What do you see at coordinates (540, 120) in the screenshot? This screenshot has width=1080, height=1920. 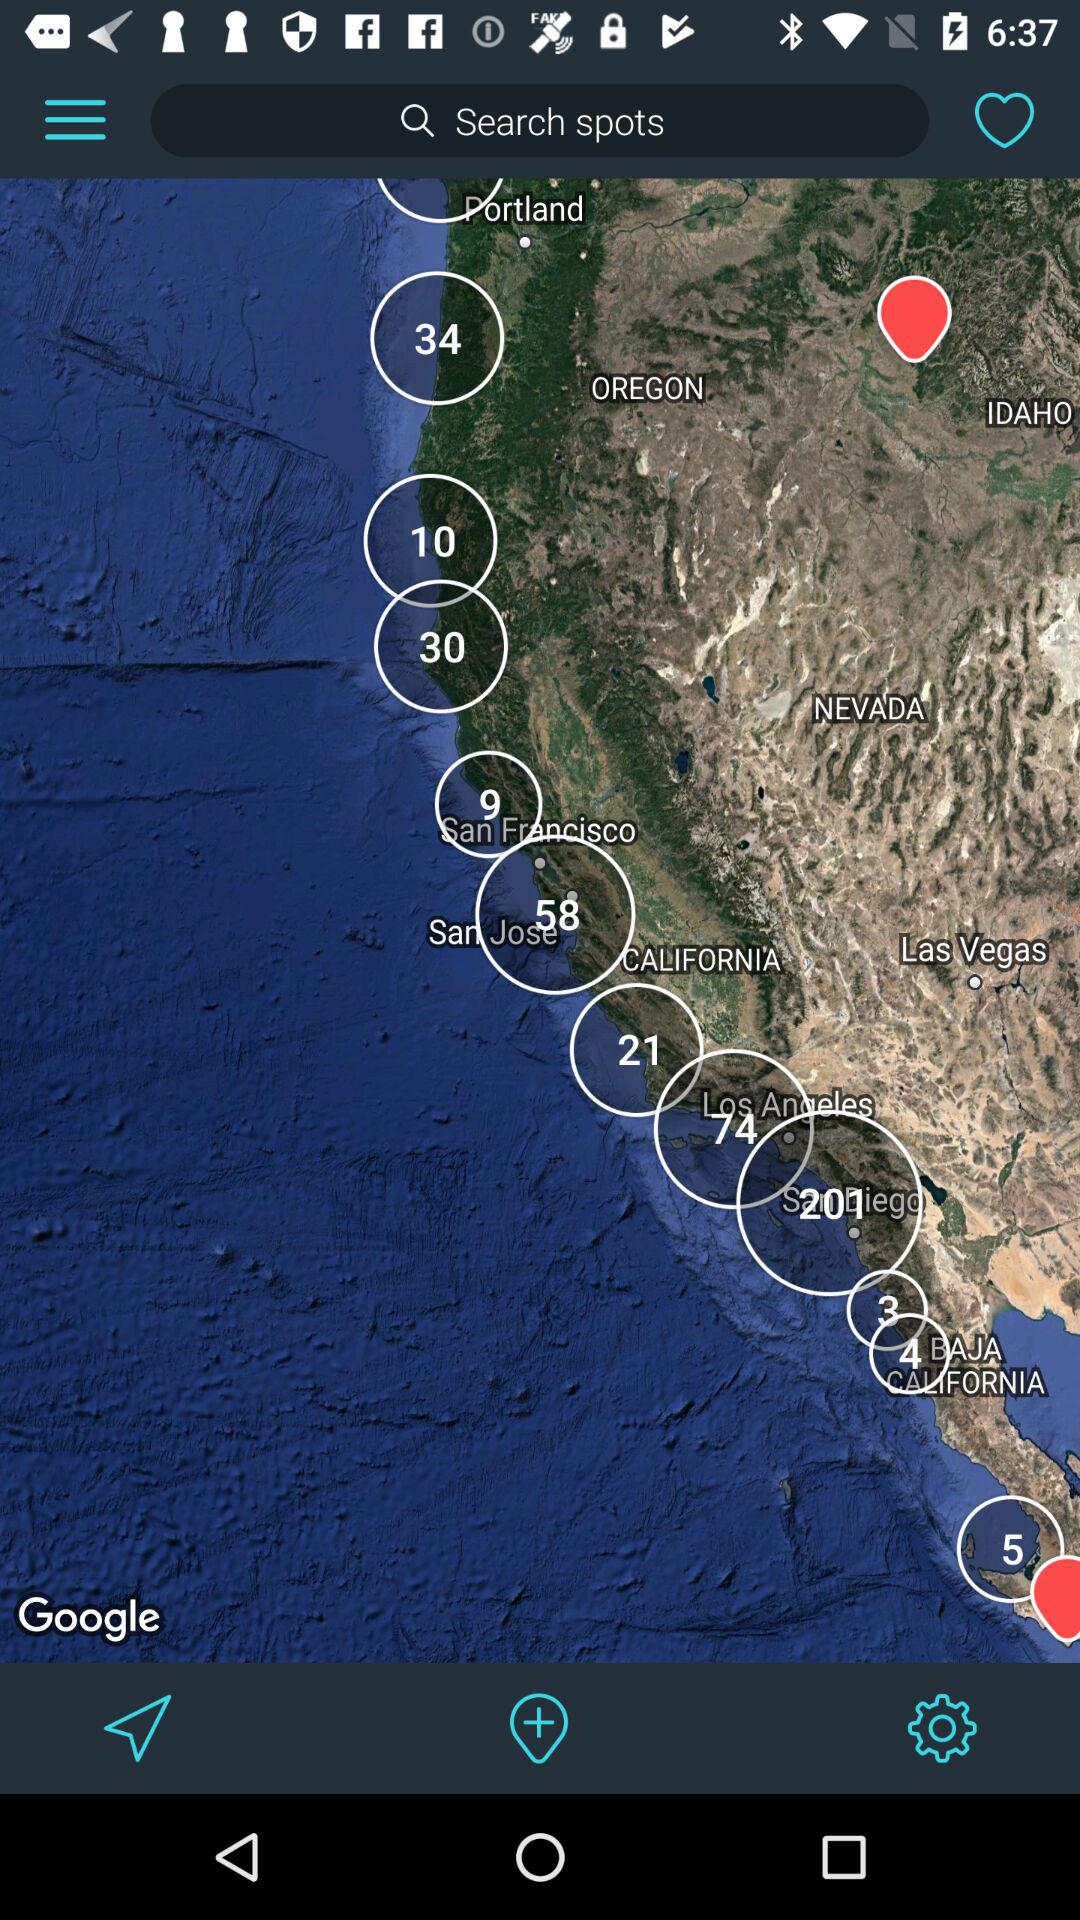 I see `search spots` at bounding box center [540, 120].